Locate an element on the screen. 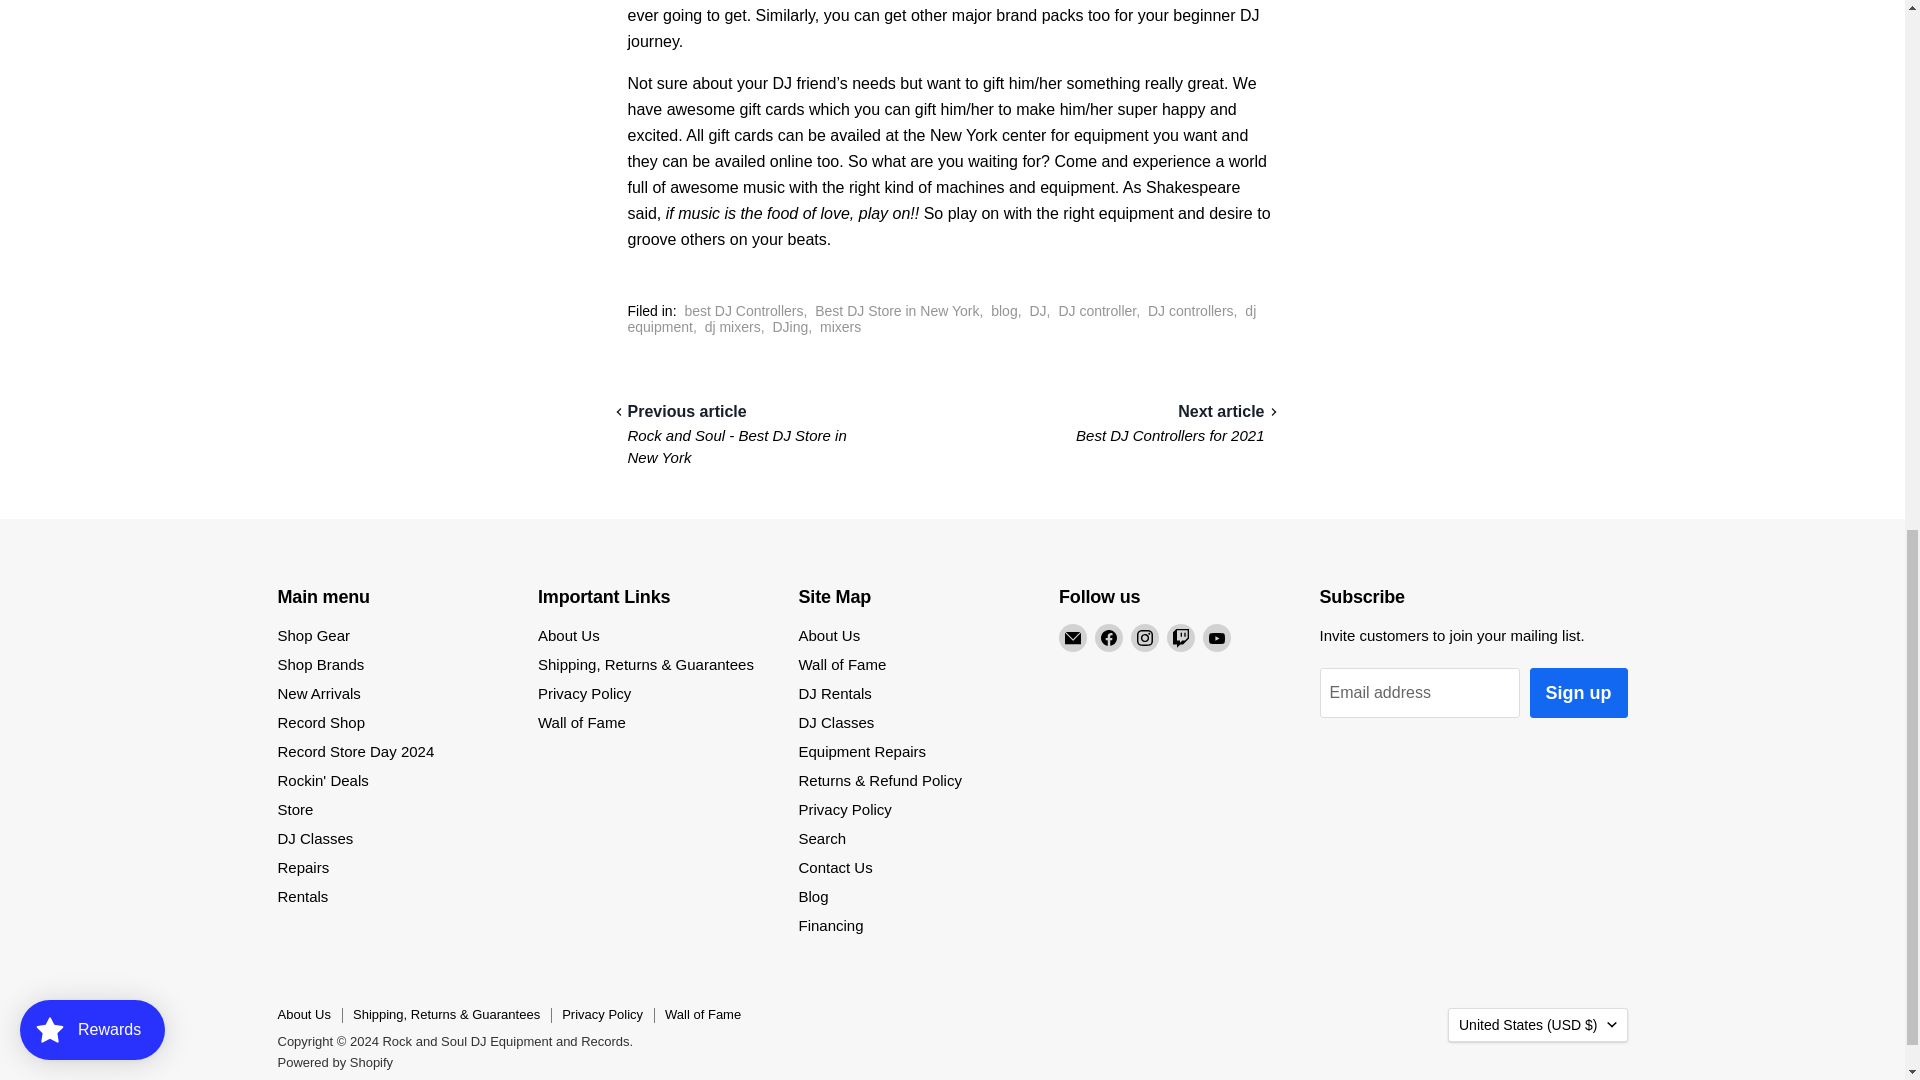 The image size is (1920, 1080). YouTube is located at coordinates (1216, 638).